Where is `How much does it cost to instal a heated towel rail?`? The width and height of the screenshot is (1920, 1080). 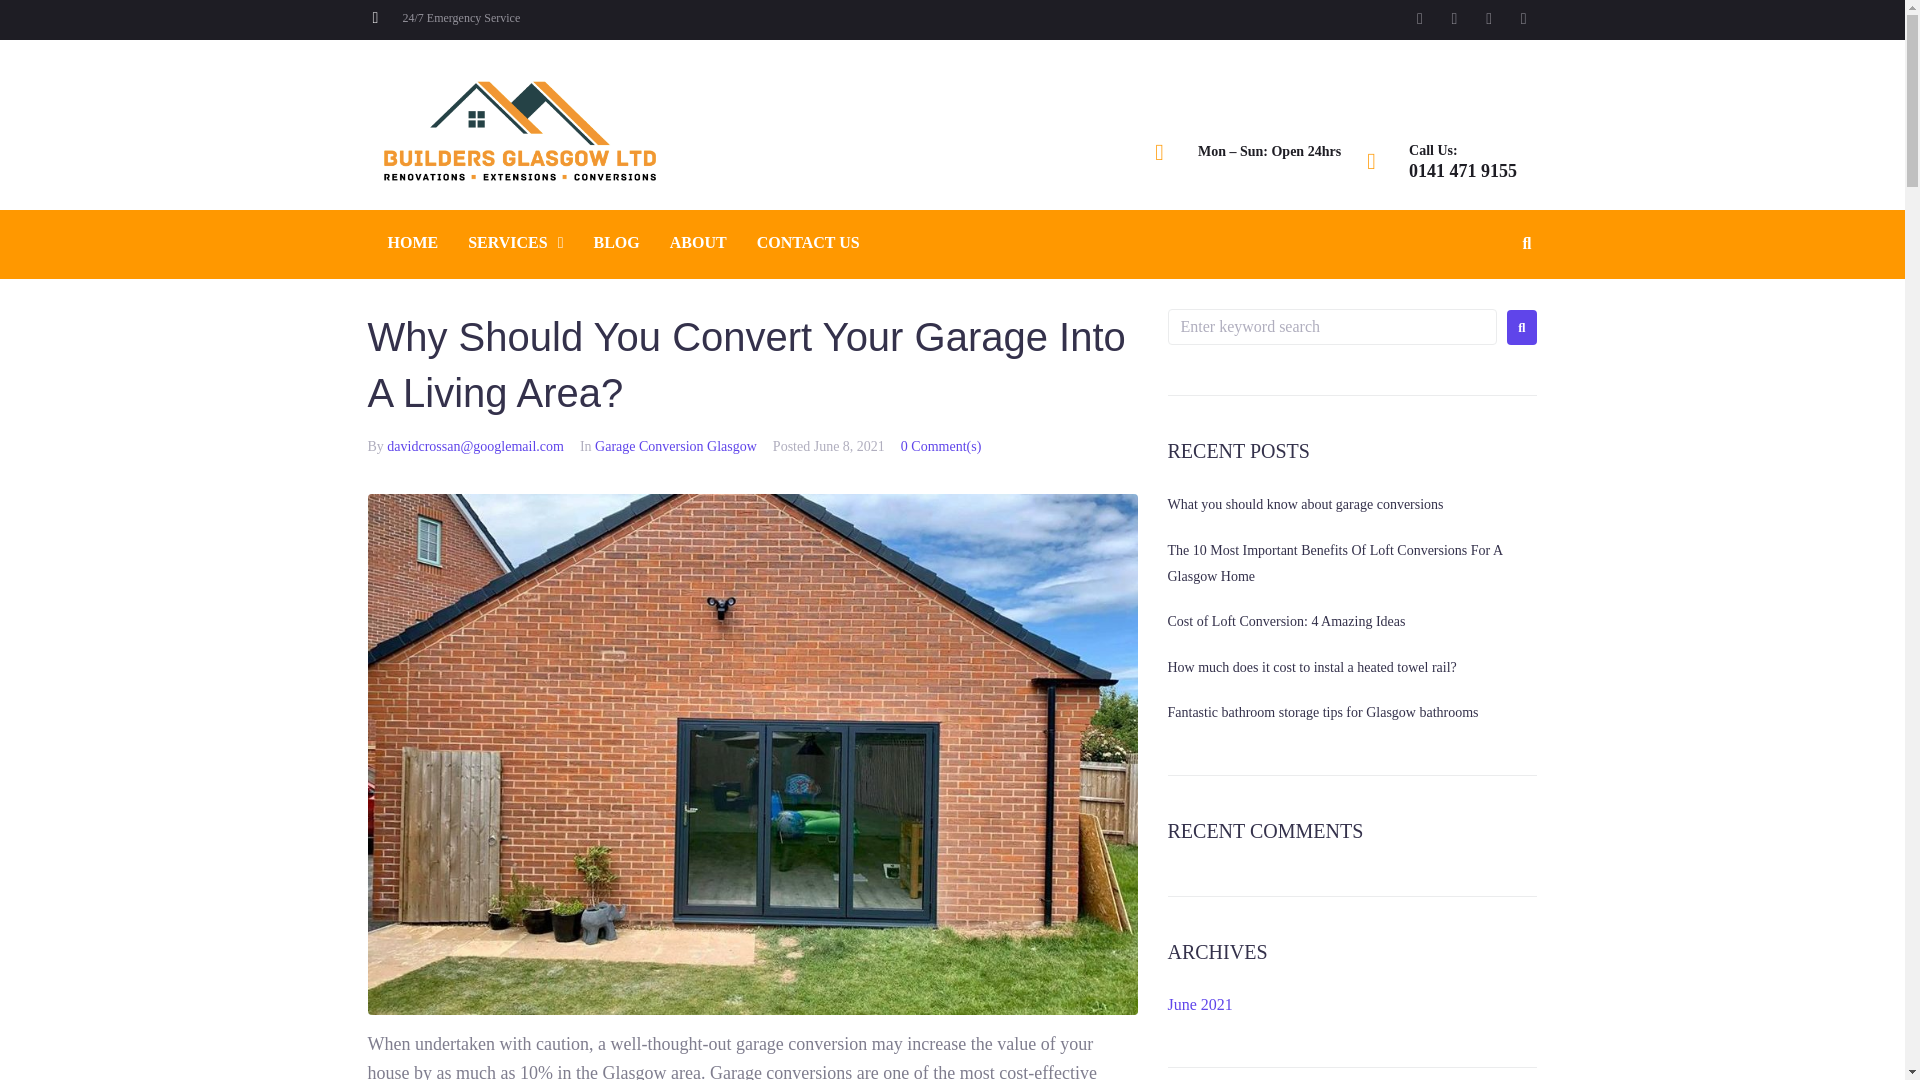
How much does it cost to instal a heated towel rail? is located at coordinates (1312, 667).